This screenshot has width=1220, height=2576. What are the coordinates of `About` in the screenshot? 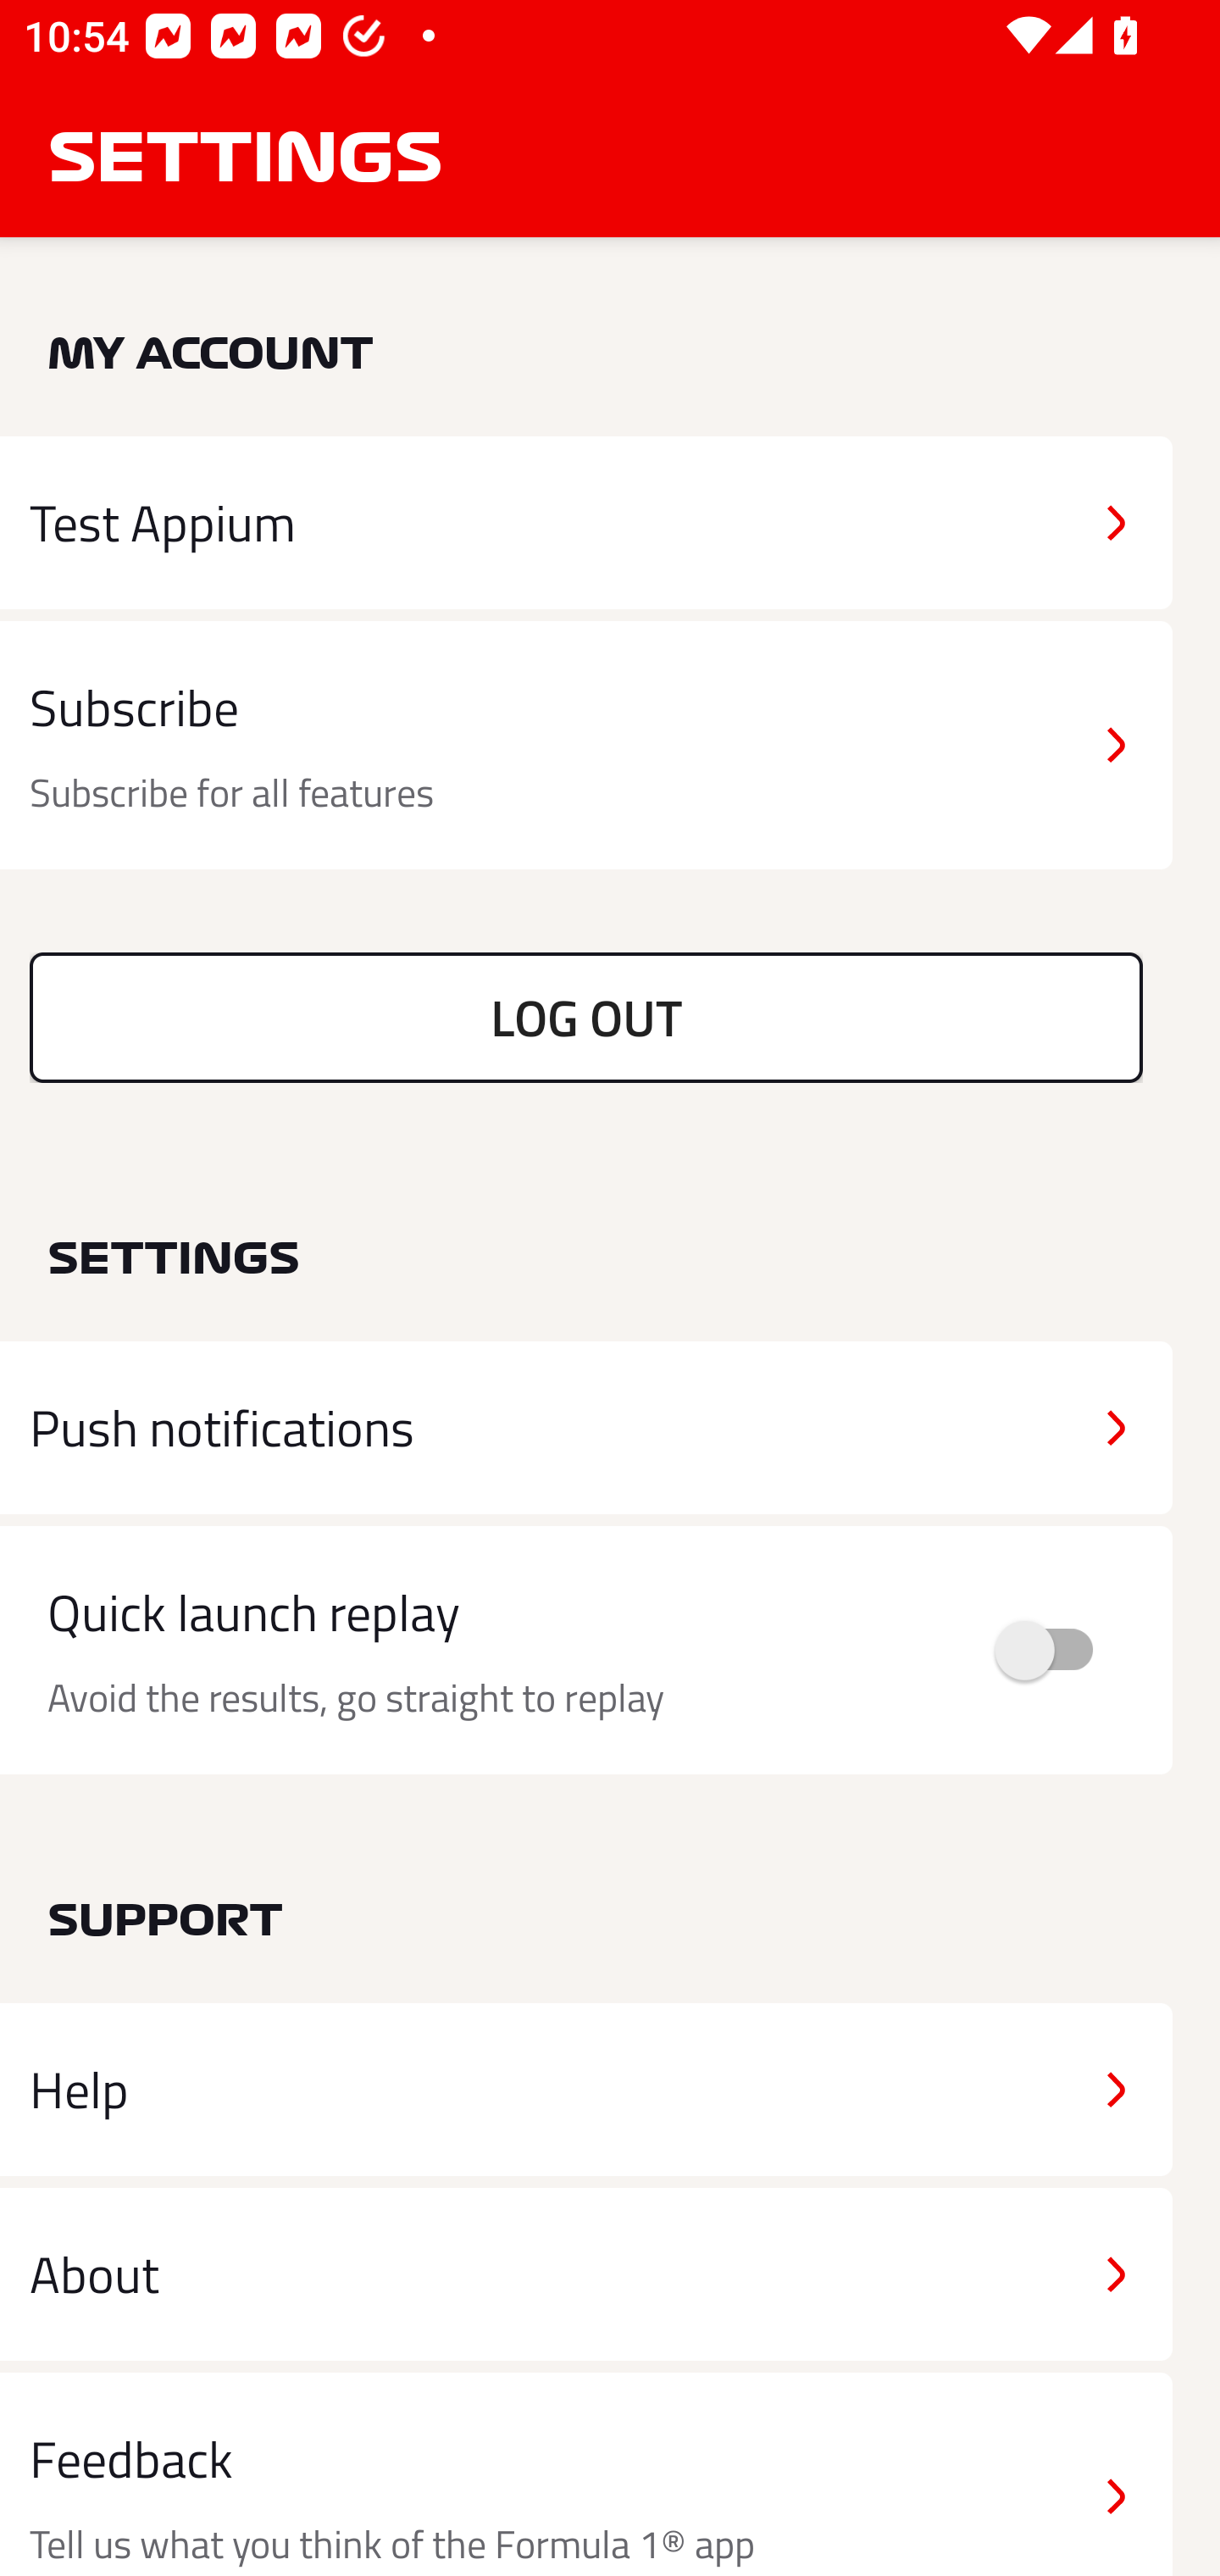 It's located at (586, 2273).